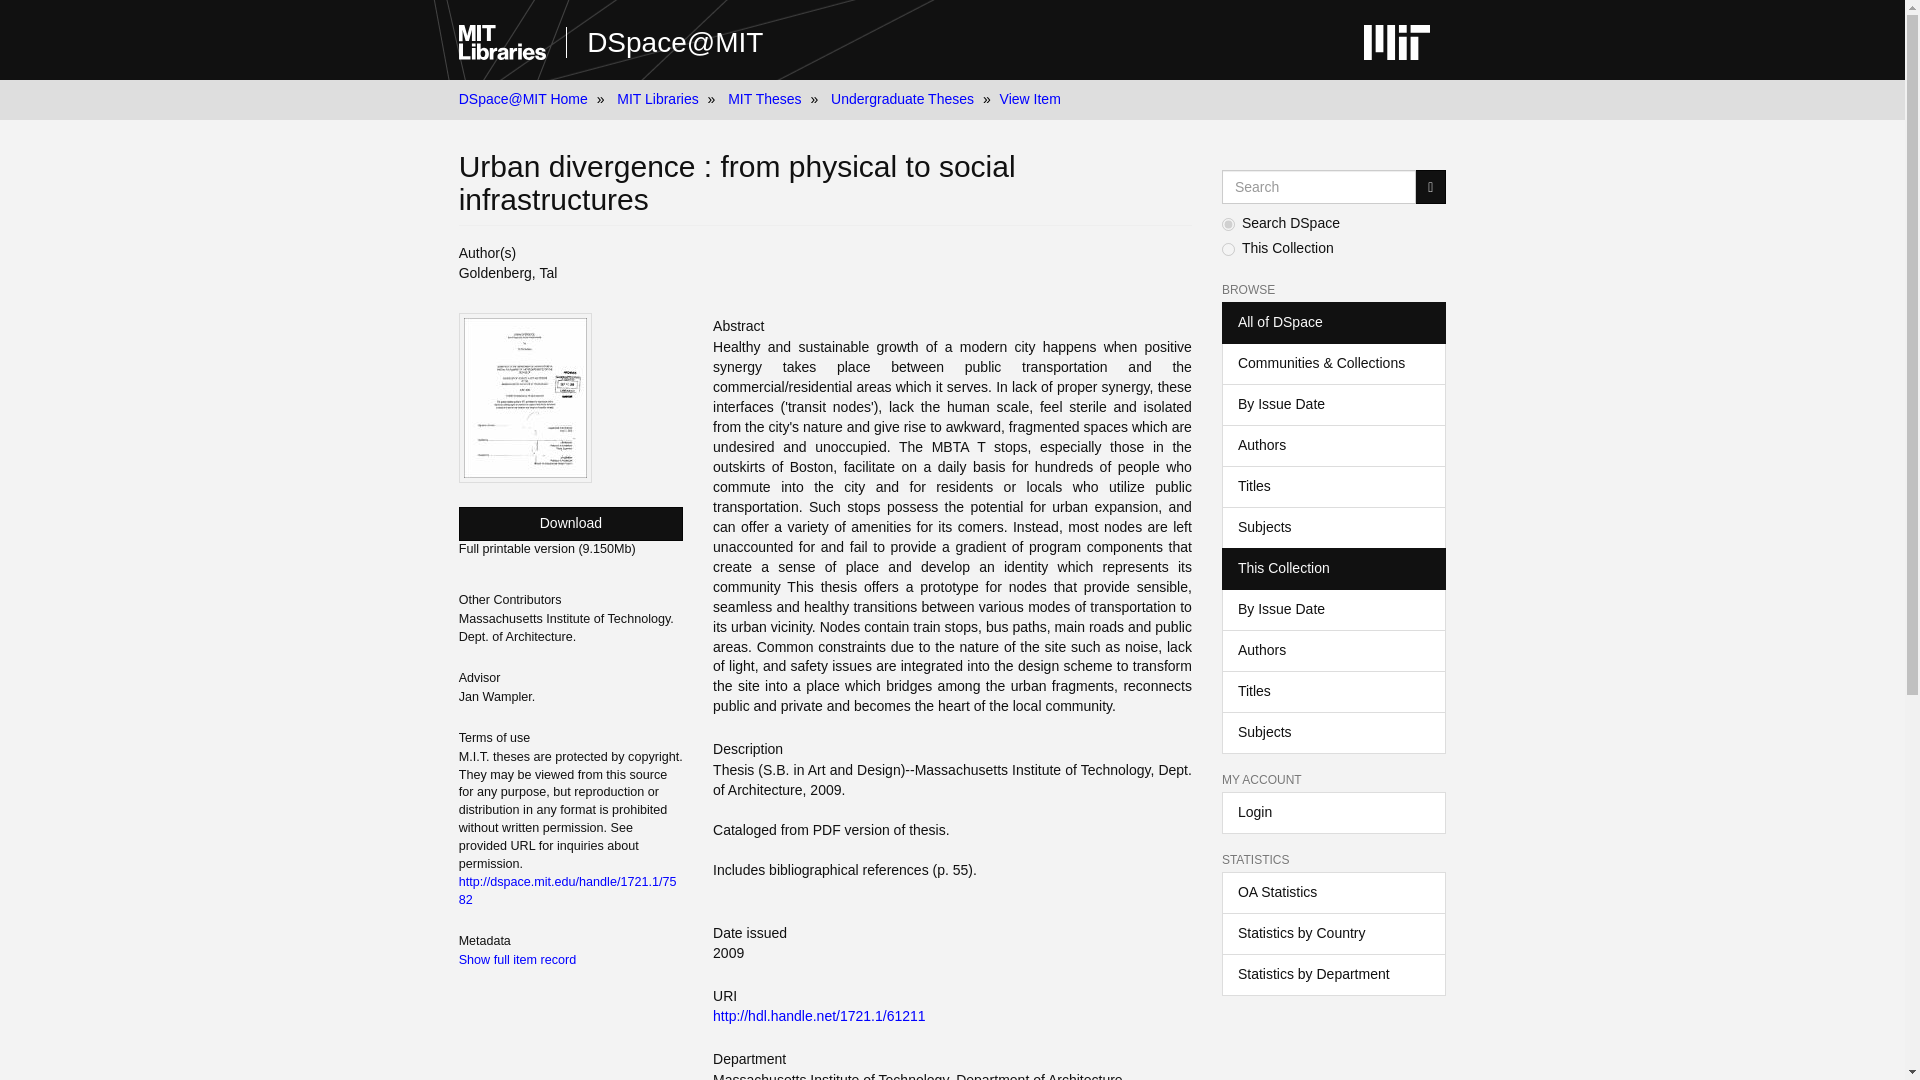 This screenshot has width=1920, height=1080. I want to click on Titles, so click(1333, 691).